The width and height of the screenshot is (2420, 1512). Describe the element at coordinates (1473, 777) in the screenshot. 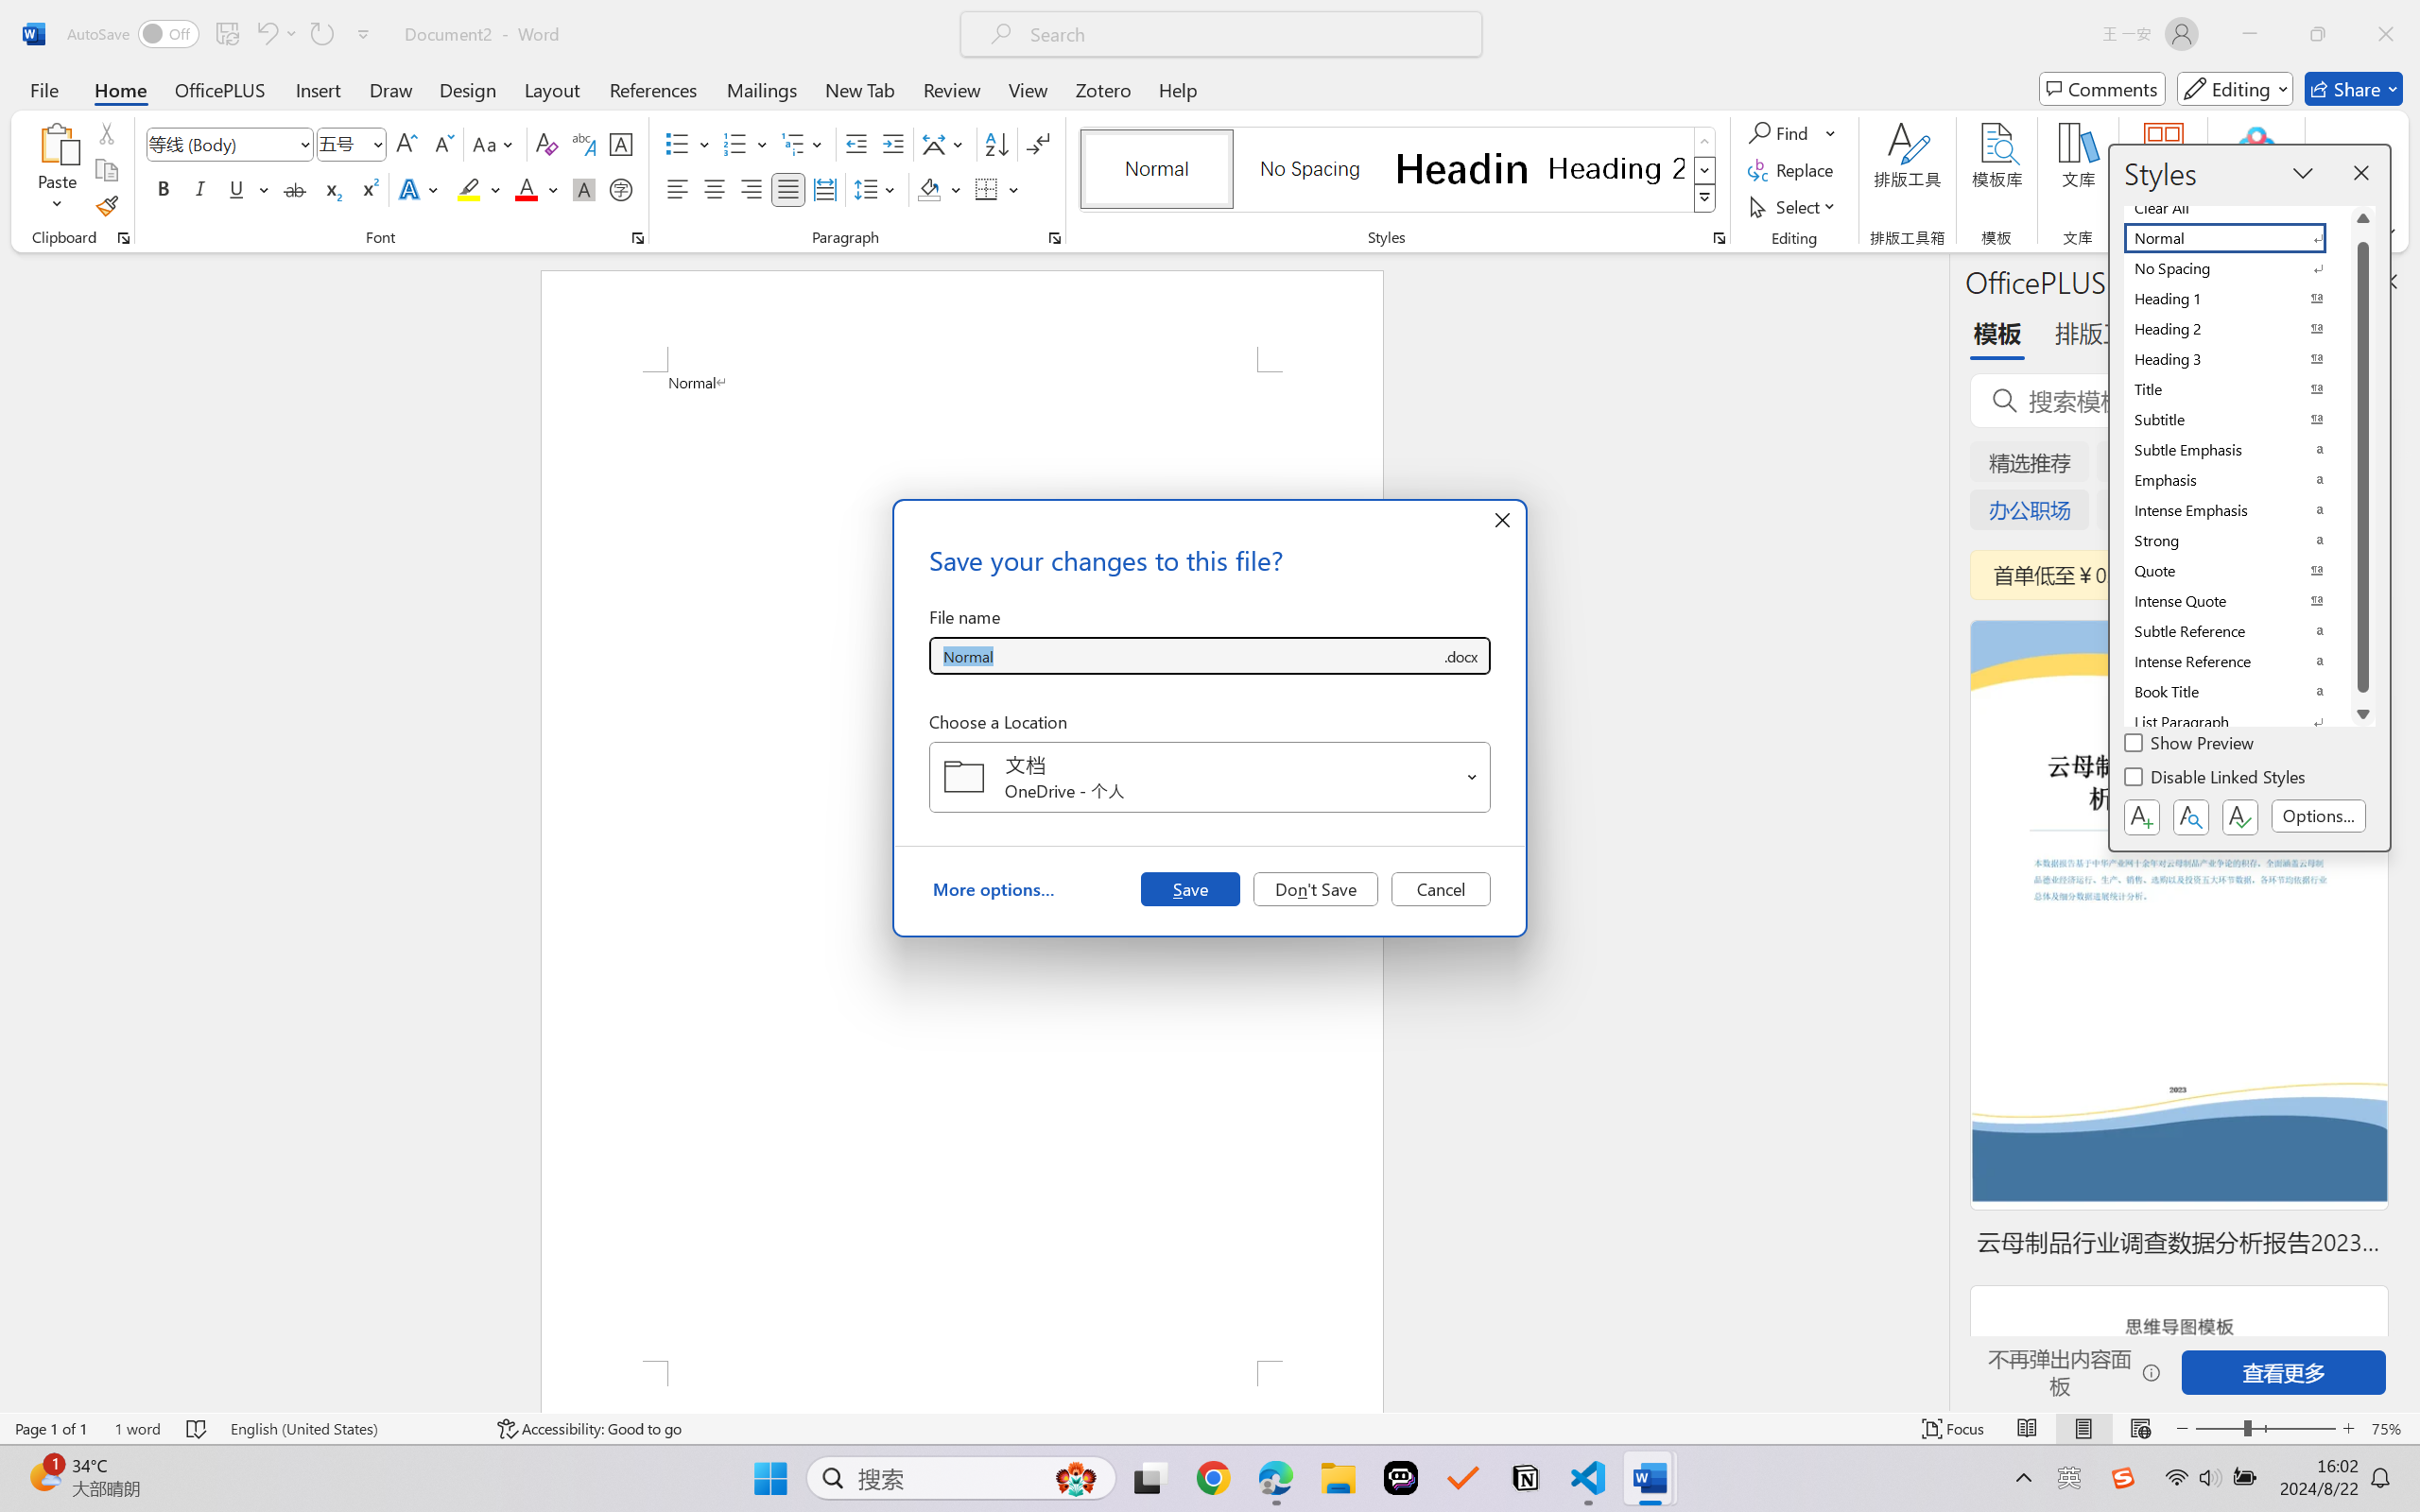

I see `Open` at that location.